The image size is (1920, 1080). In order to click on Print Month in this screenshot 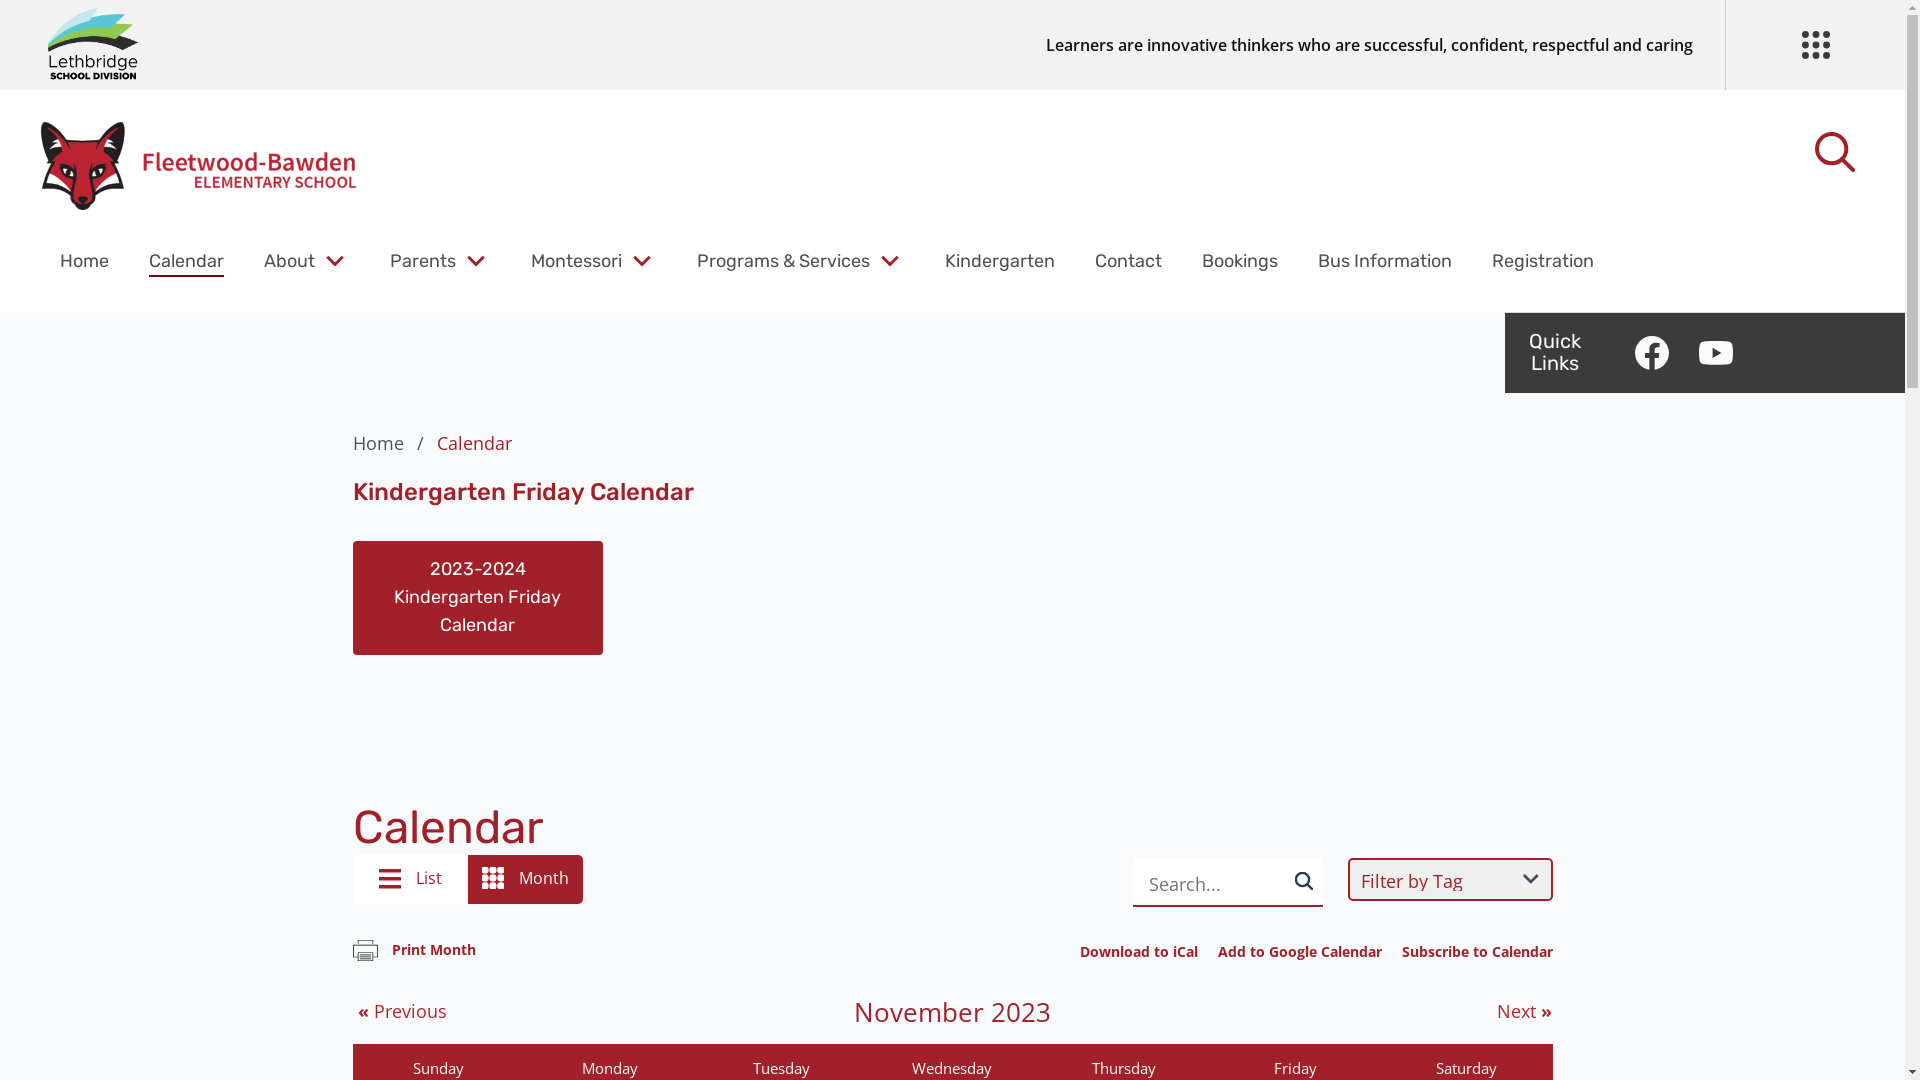, I will do `click(414, 950)`.